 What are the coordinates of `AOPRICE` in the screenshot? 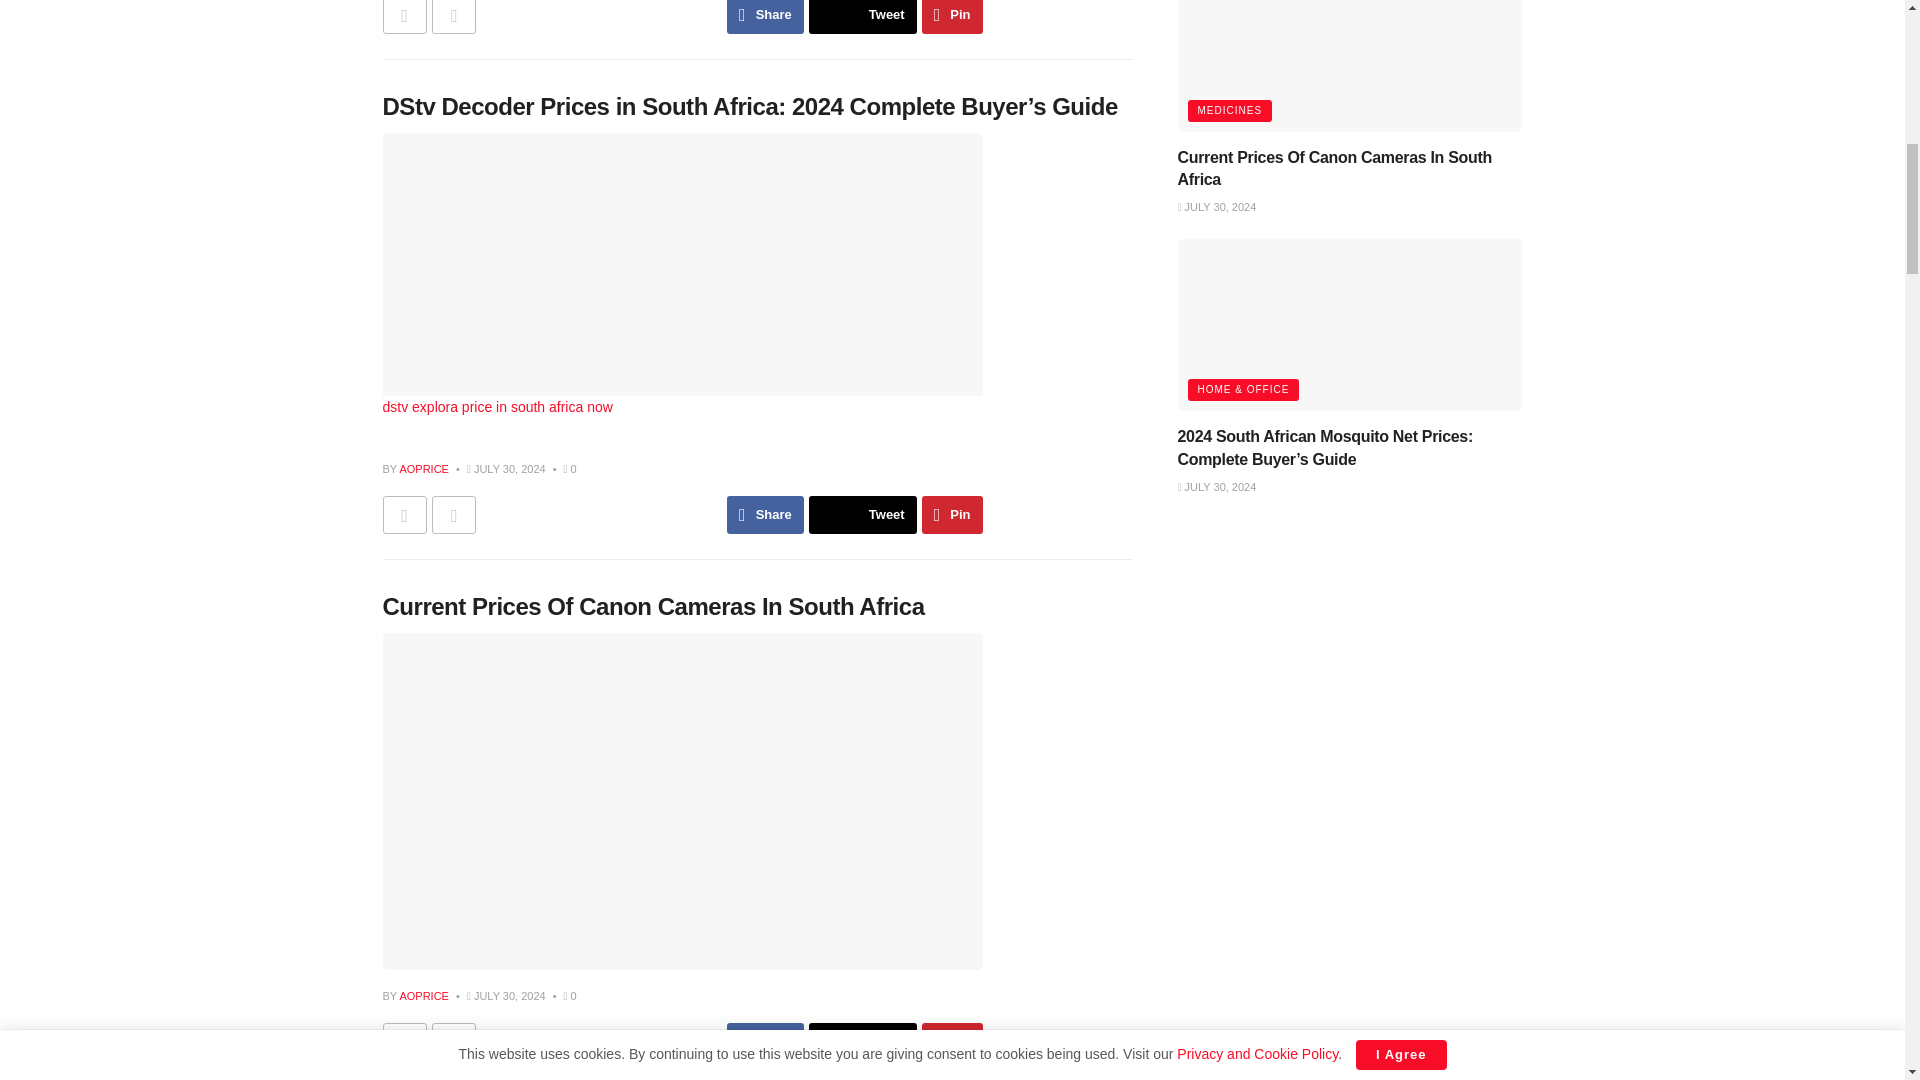 It's located at (424, 469).